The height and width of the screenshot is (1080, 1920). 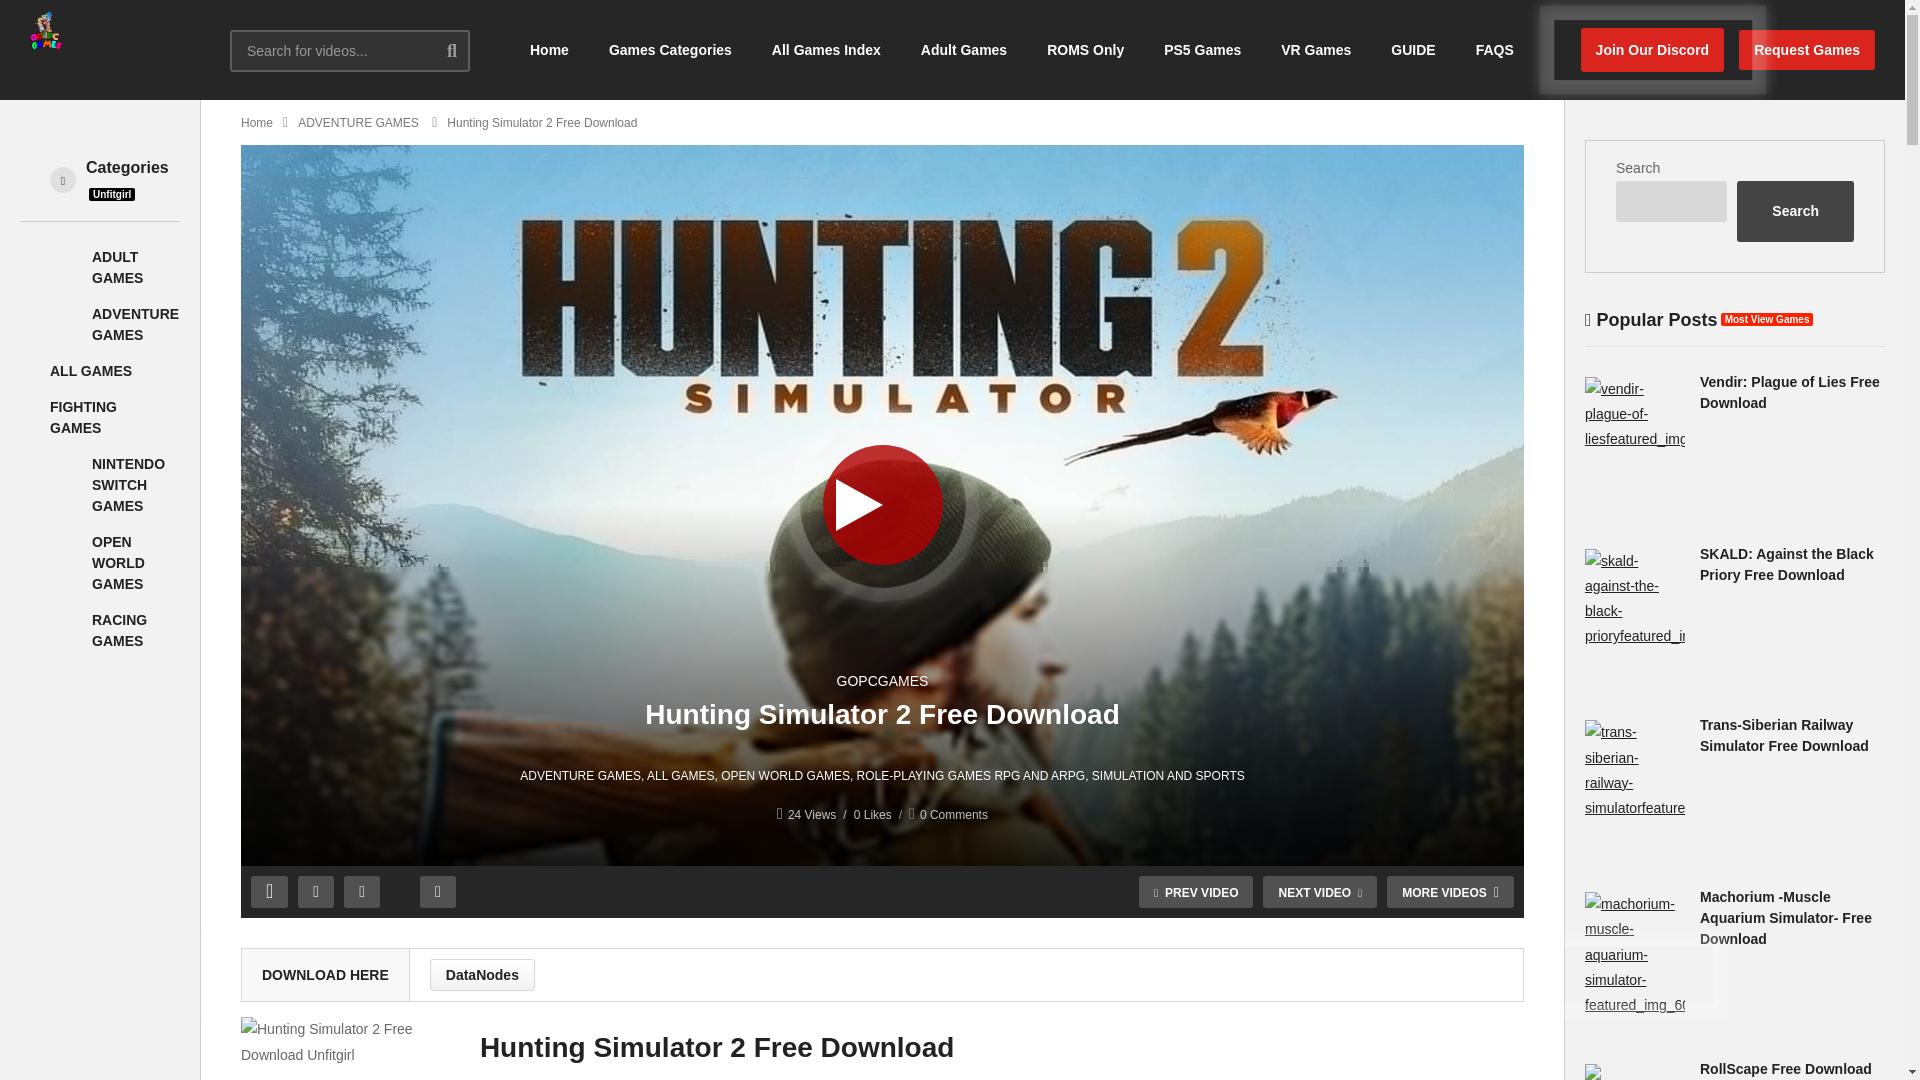 What do you see at coordinates (66, 492) in the screenshot?
I see `NINTENDO SWITCH GAMES` at bounding box center [66, 492].